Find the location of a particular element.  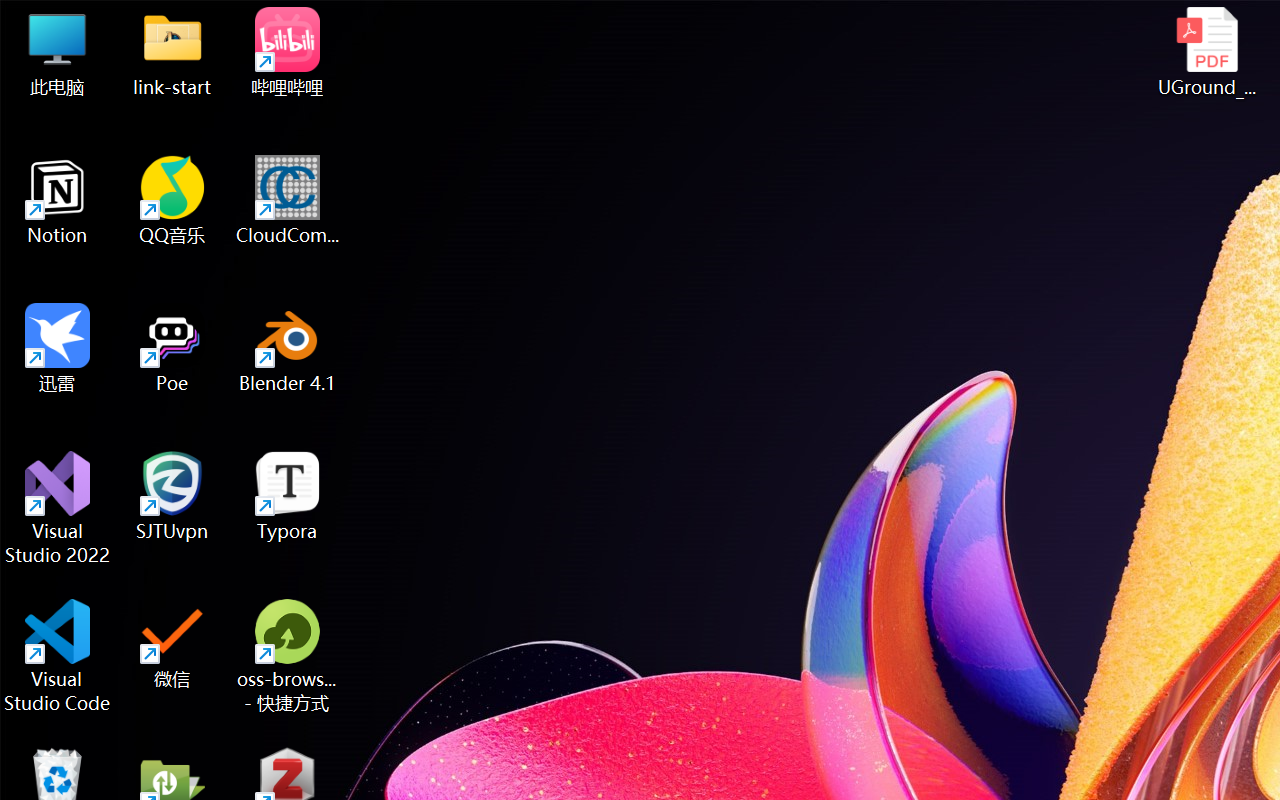

CloudCompare is located at coordinates (288, 200).